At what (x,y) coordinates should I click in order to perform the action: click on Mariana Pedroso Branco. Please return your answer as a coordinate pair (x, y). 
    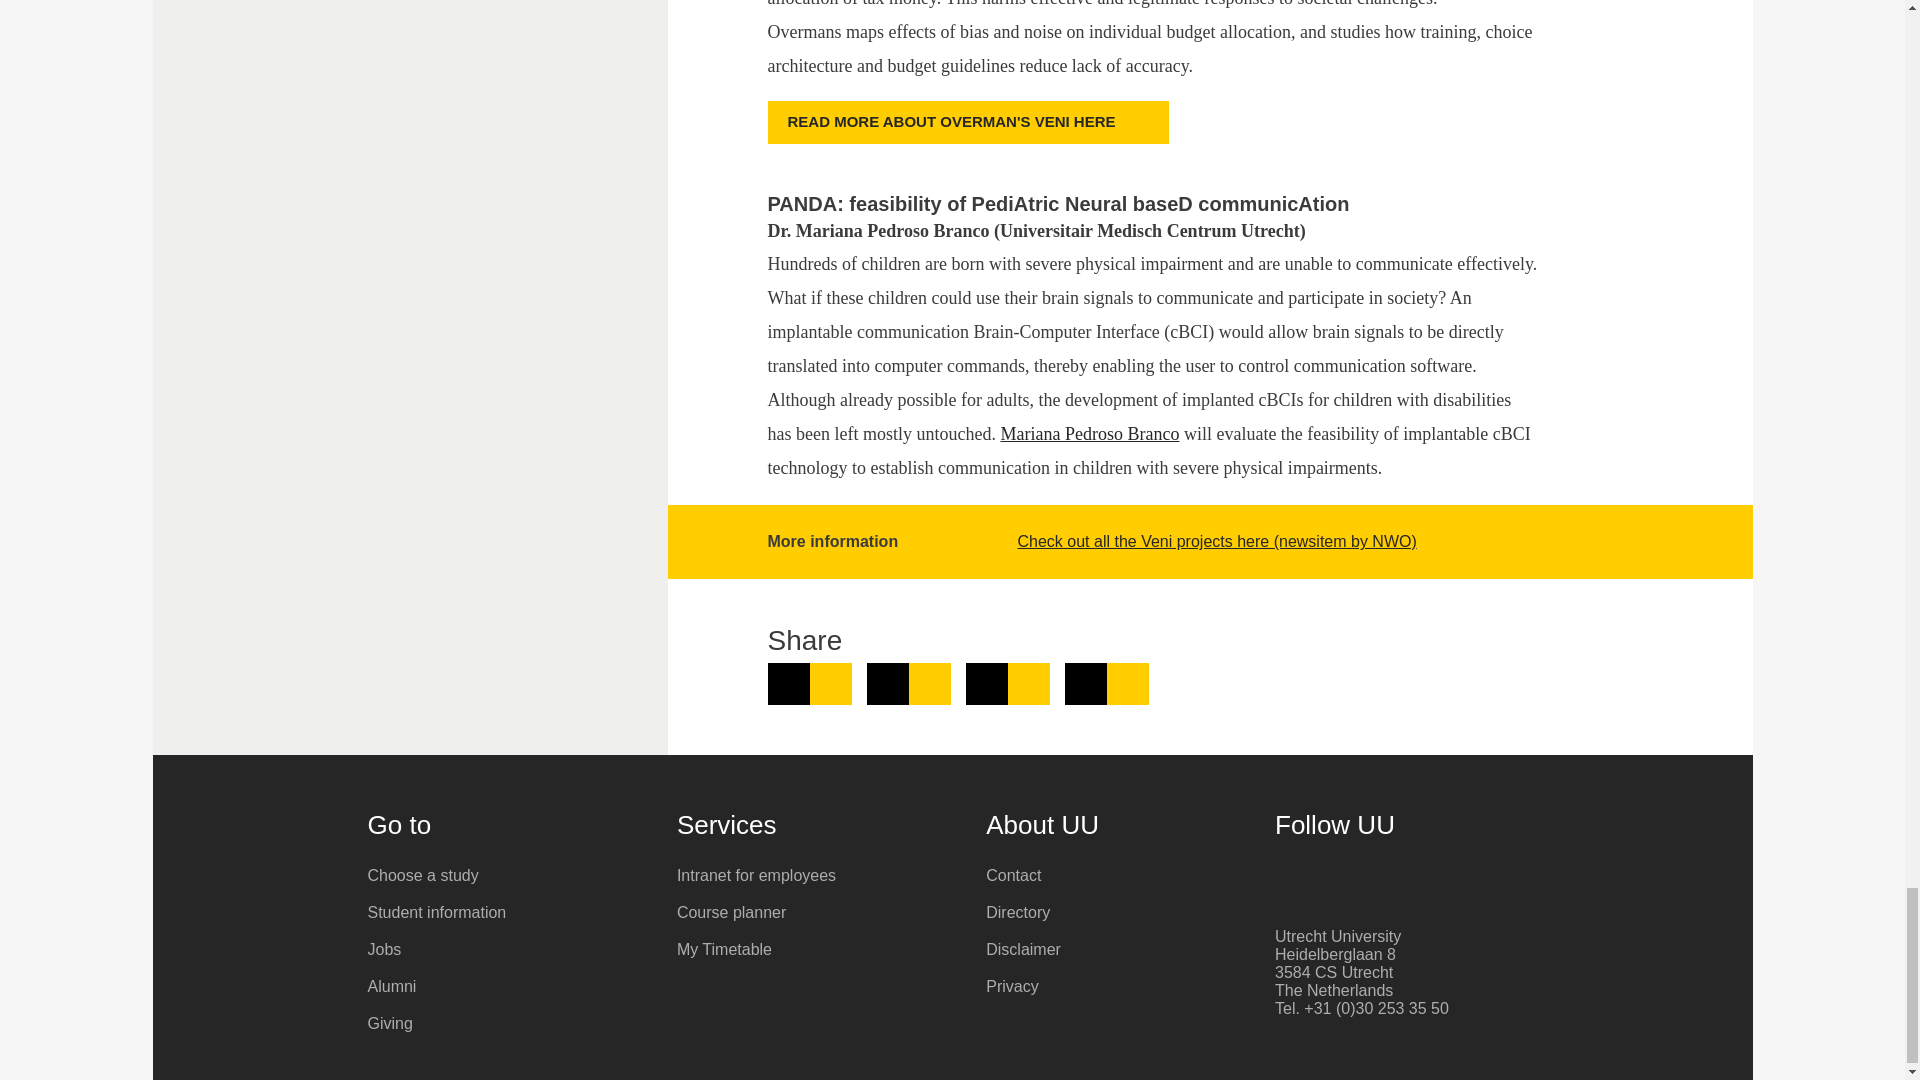
    Looking at the image, I should click on (1089, 434).